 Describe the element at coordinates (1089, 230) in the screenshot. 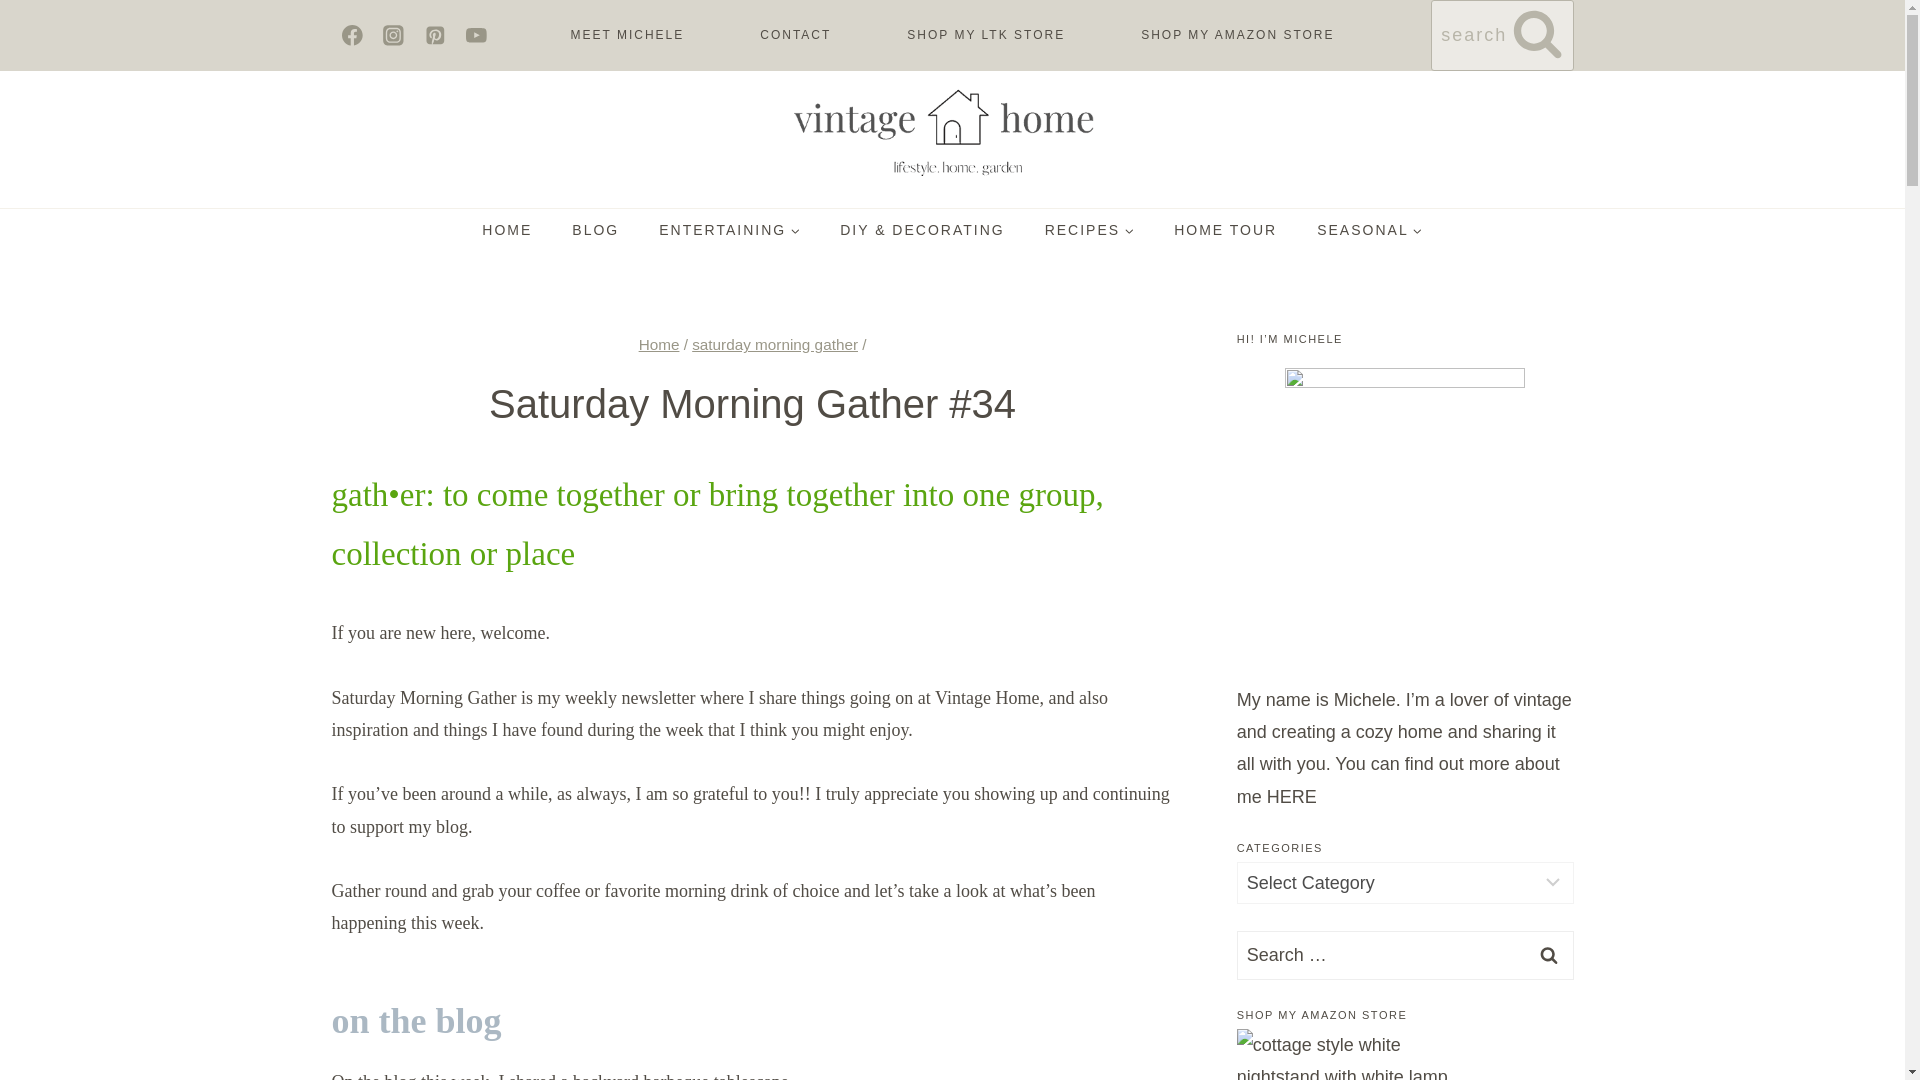

I see `RECIPES` at that location.